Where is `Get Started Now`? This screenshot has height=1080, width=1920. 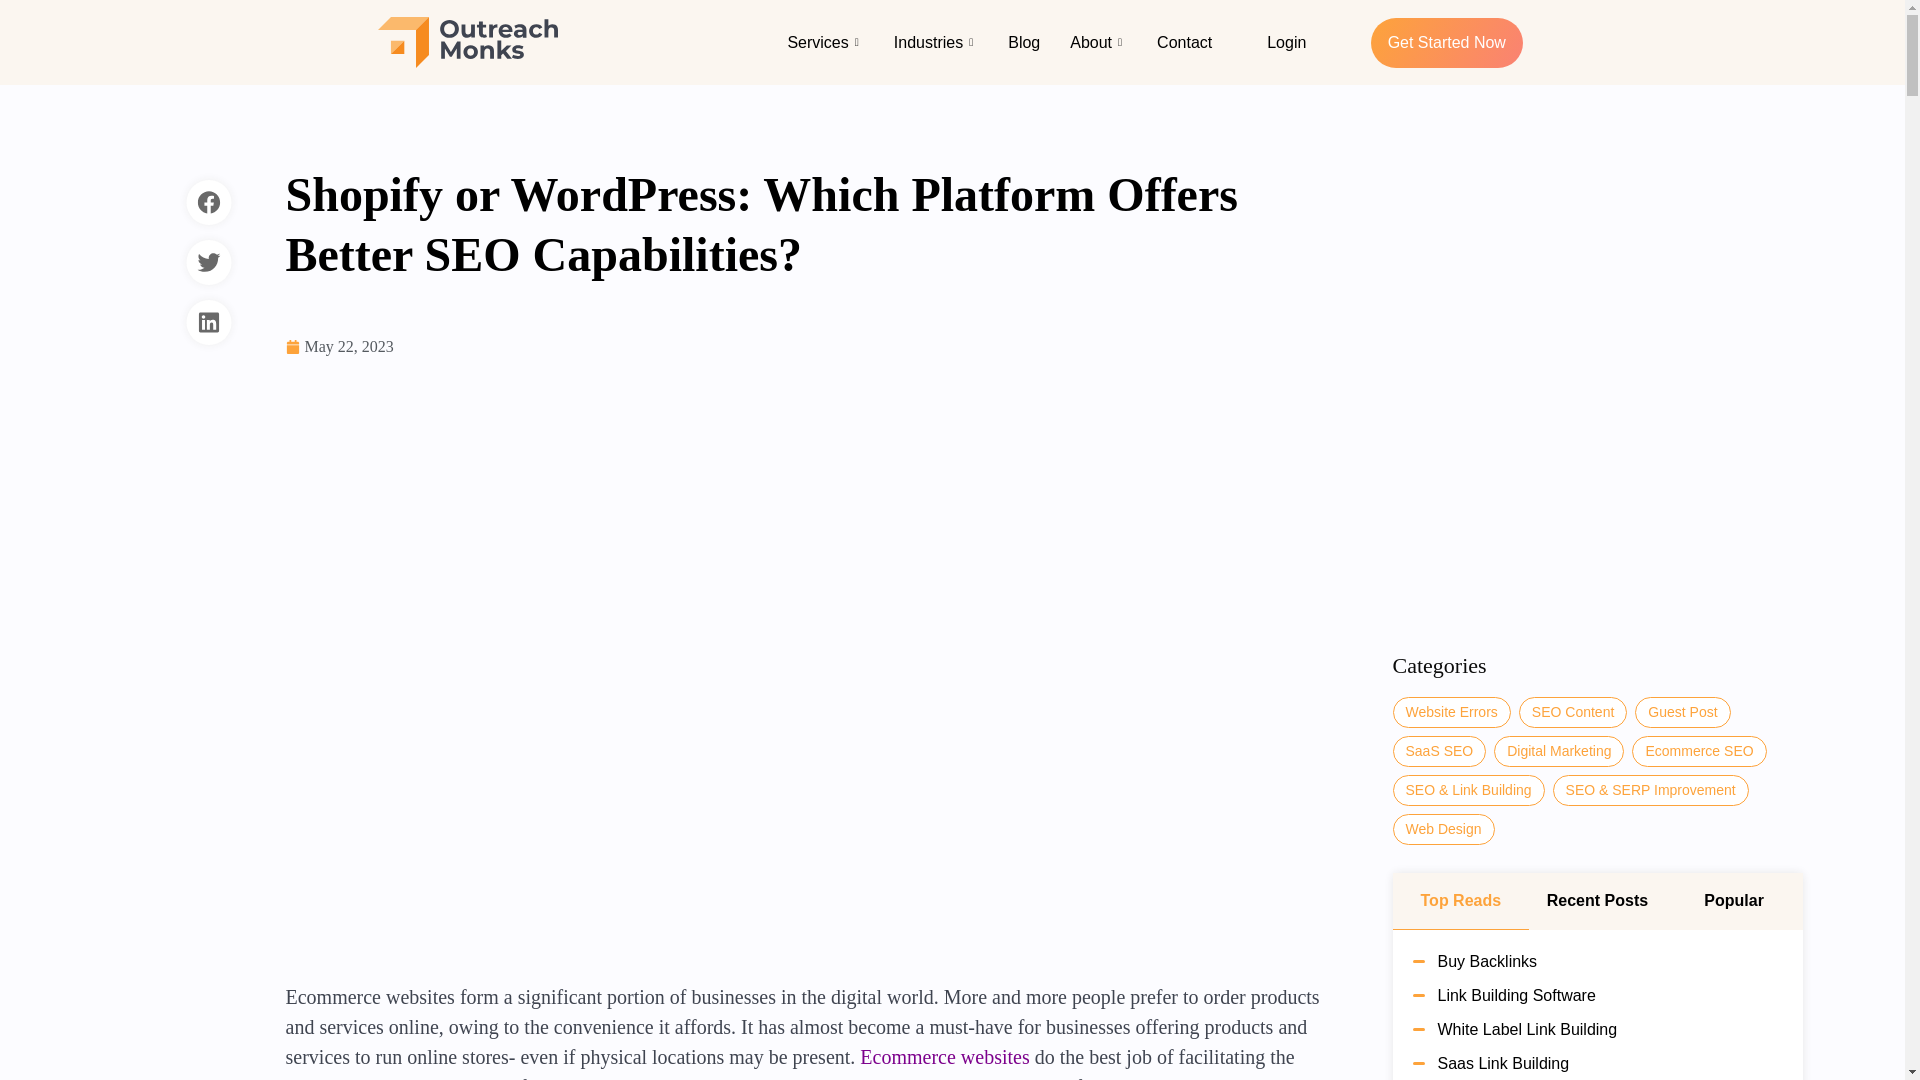 Get Started Now is located at coordinates (1446, 43).